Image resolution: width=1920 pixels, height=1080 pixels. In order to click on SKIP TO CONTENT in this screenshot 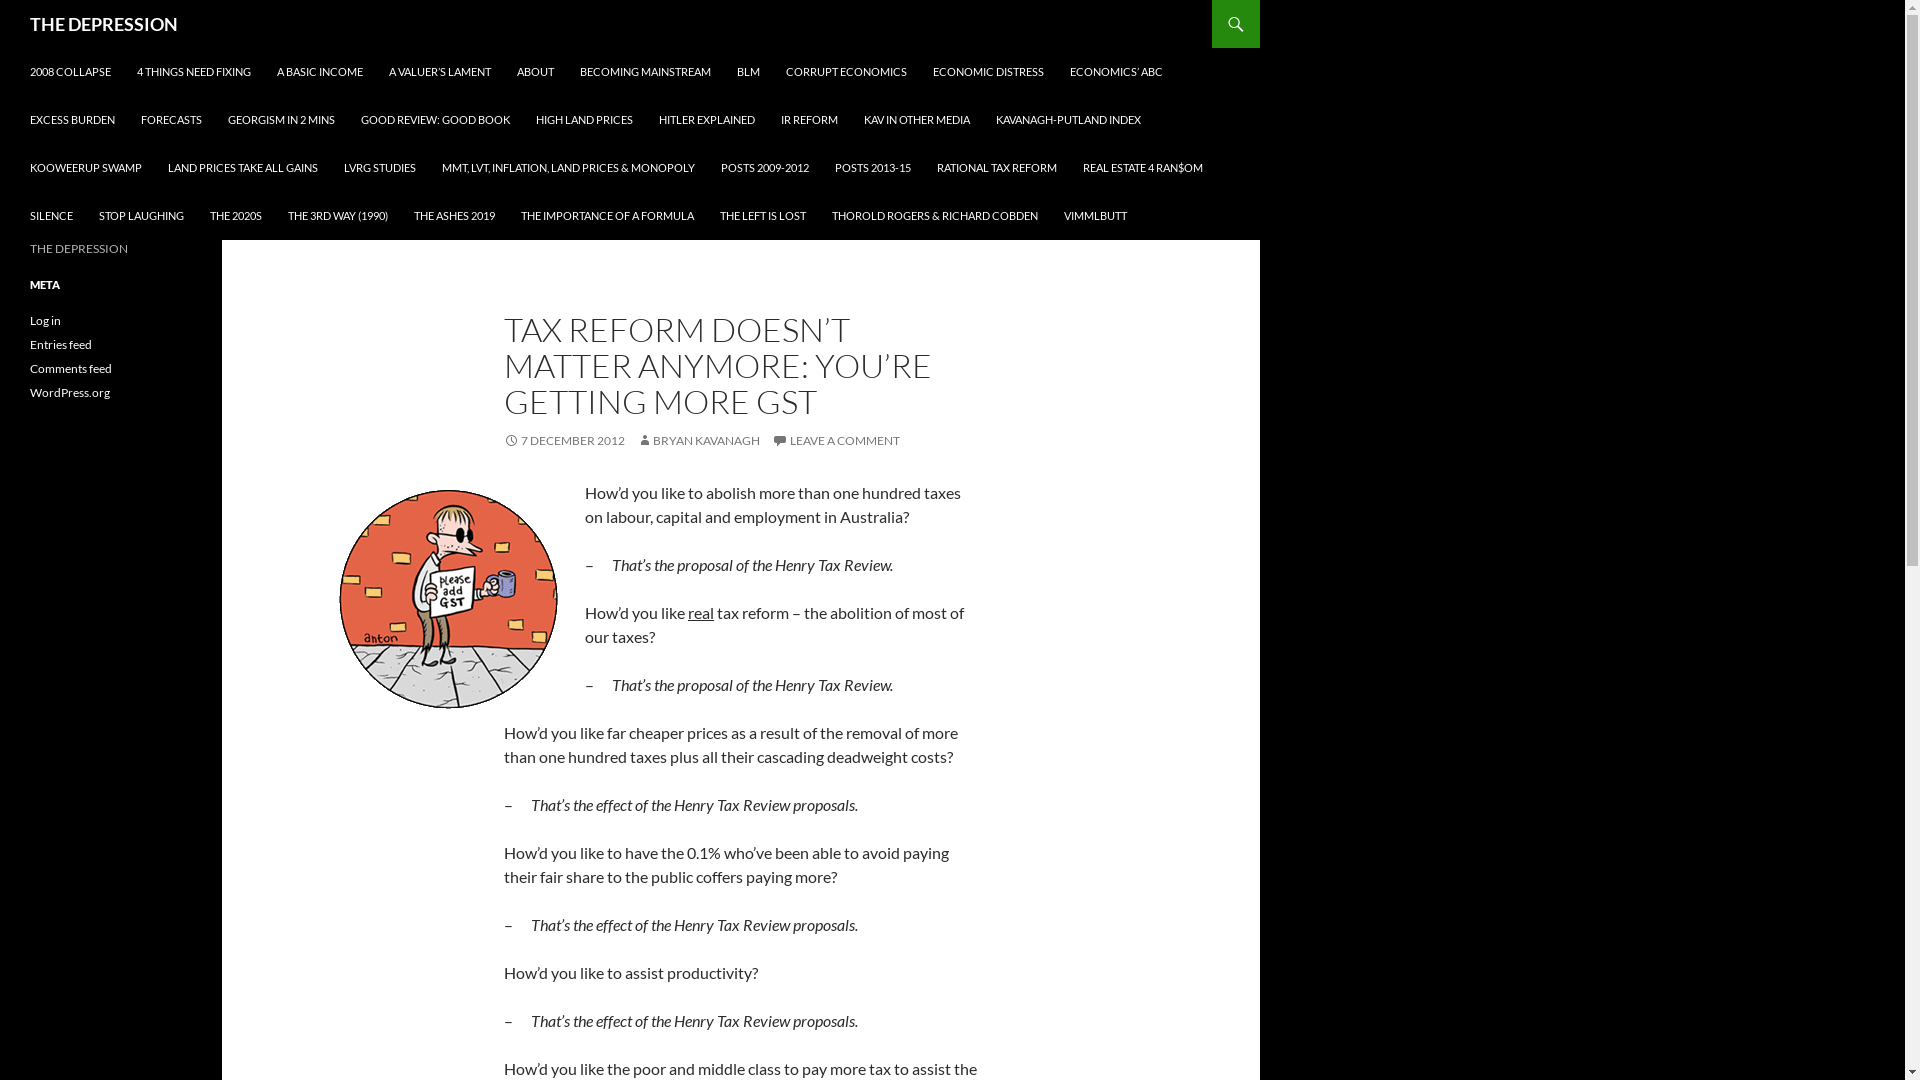, I will do `click(30, 48)`.